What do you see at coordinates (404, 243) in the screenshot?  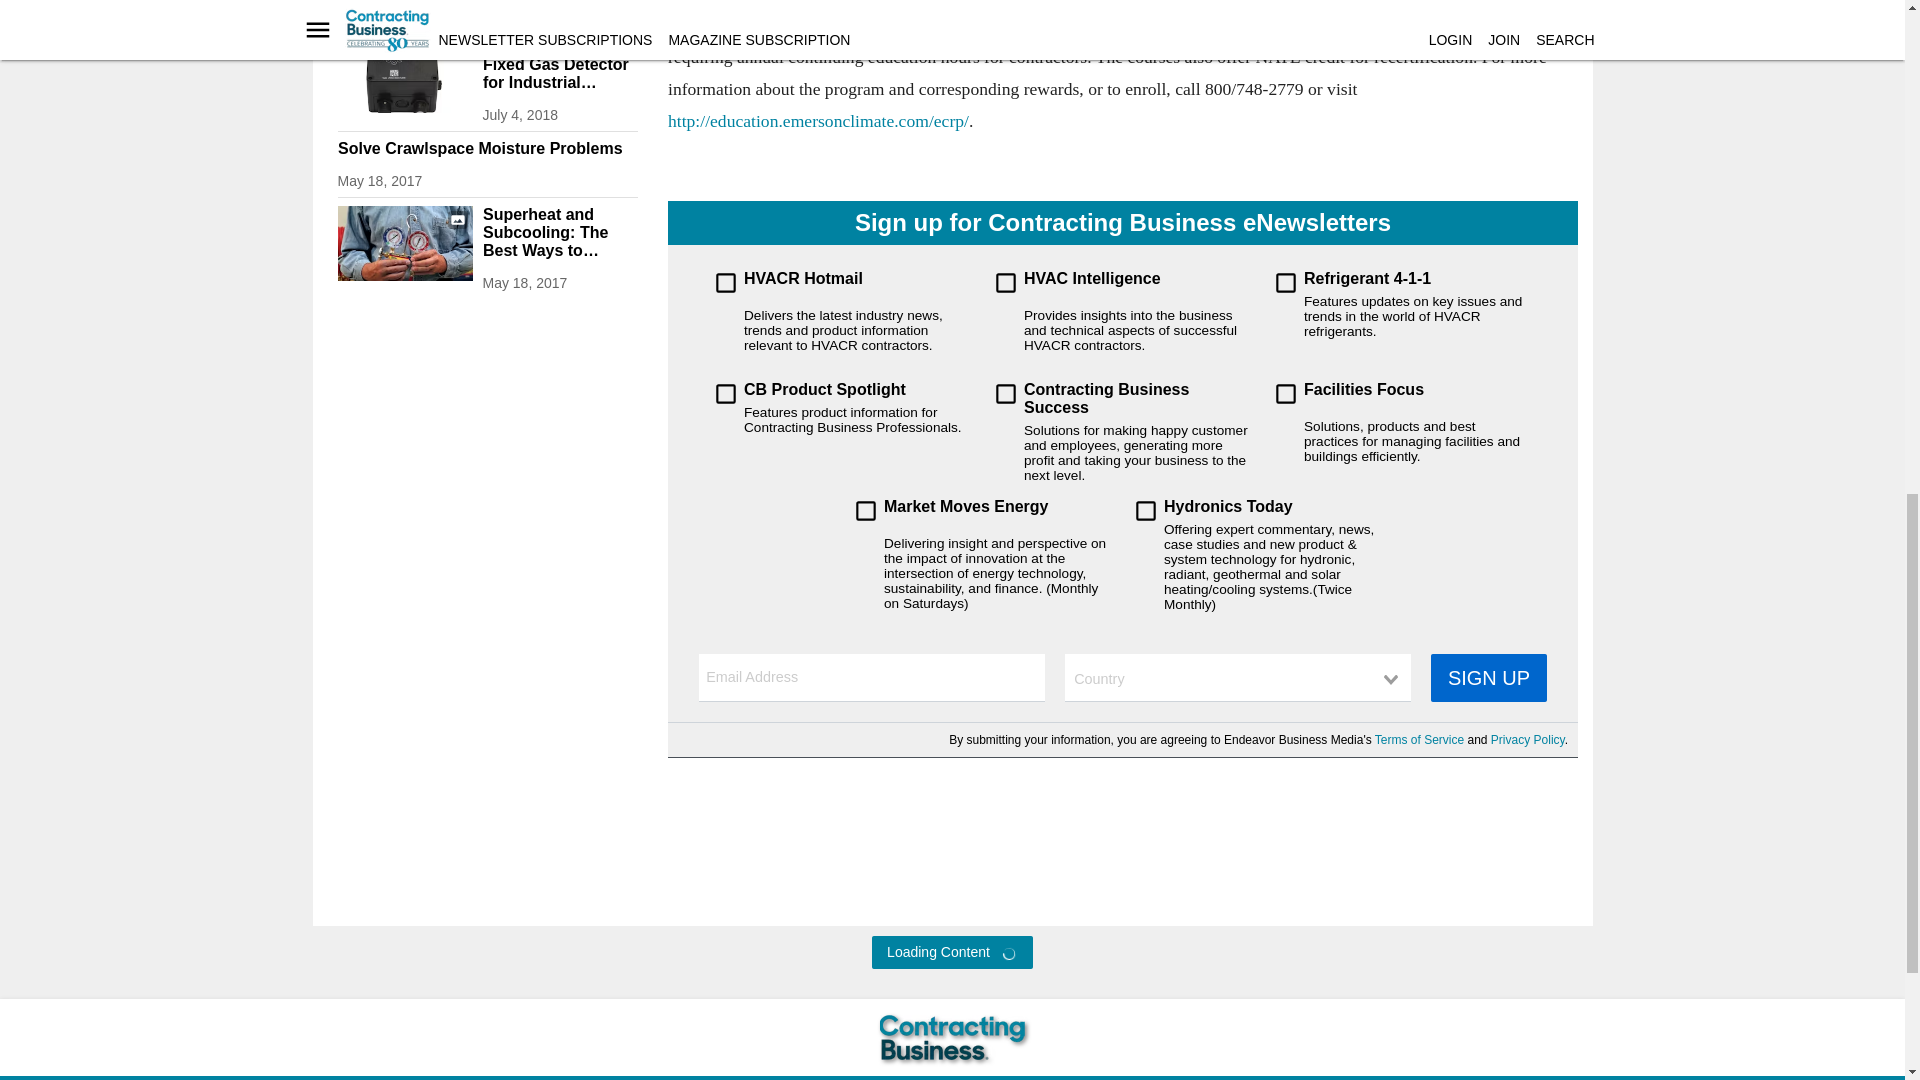 I see `Refrigerant Gauges` at bounding box center [404, 243].